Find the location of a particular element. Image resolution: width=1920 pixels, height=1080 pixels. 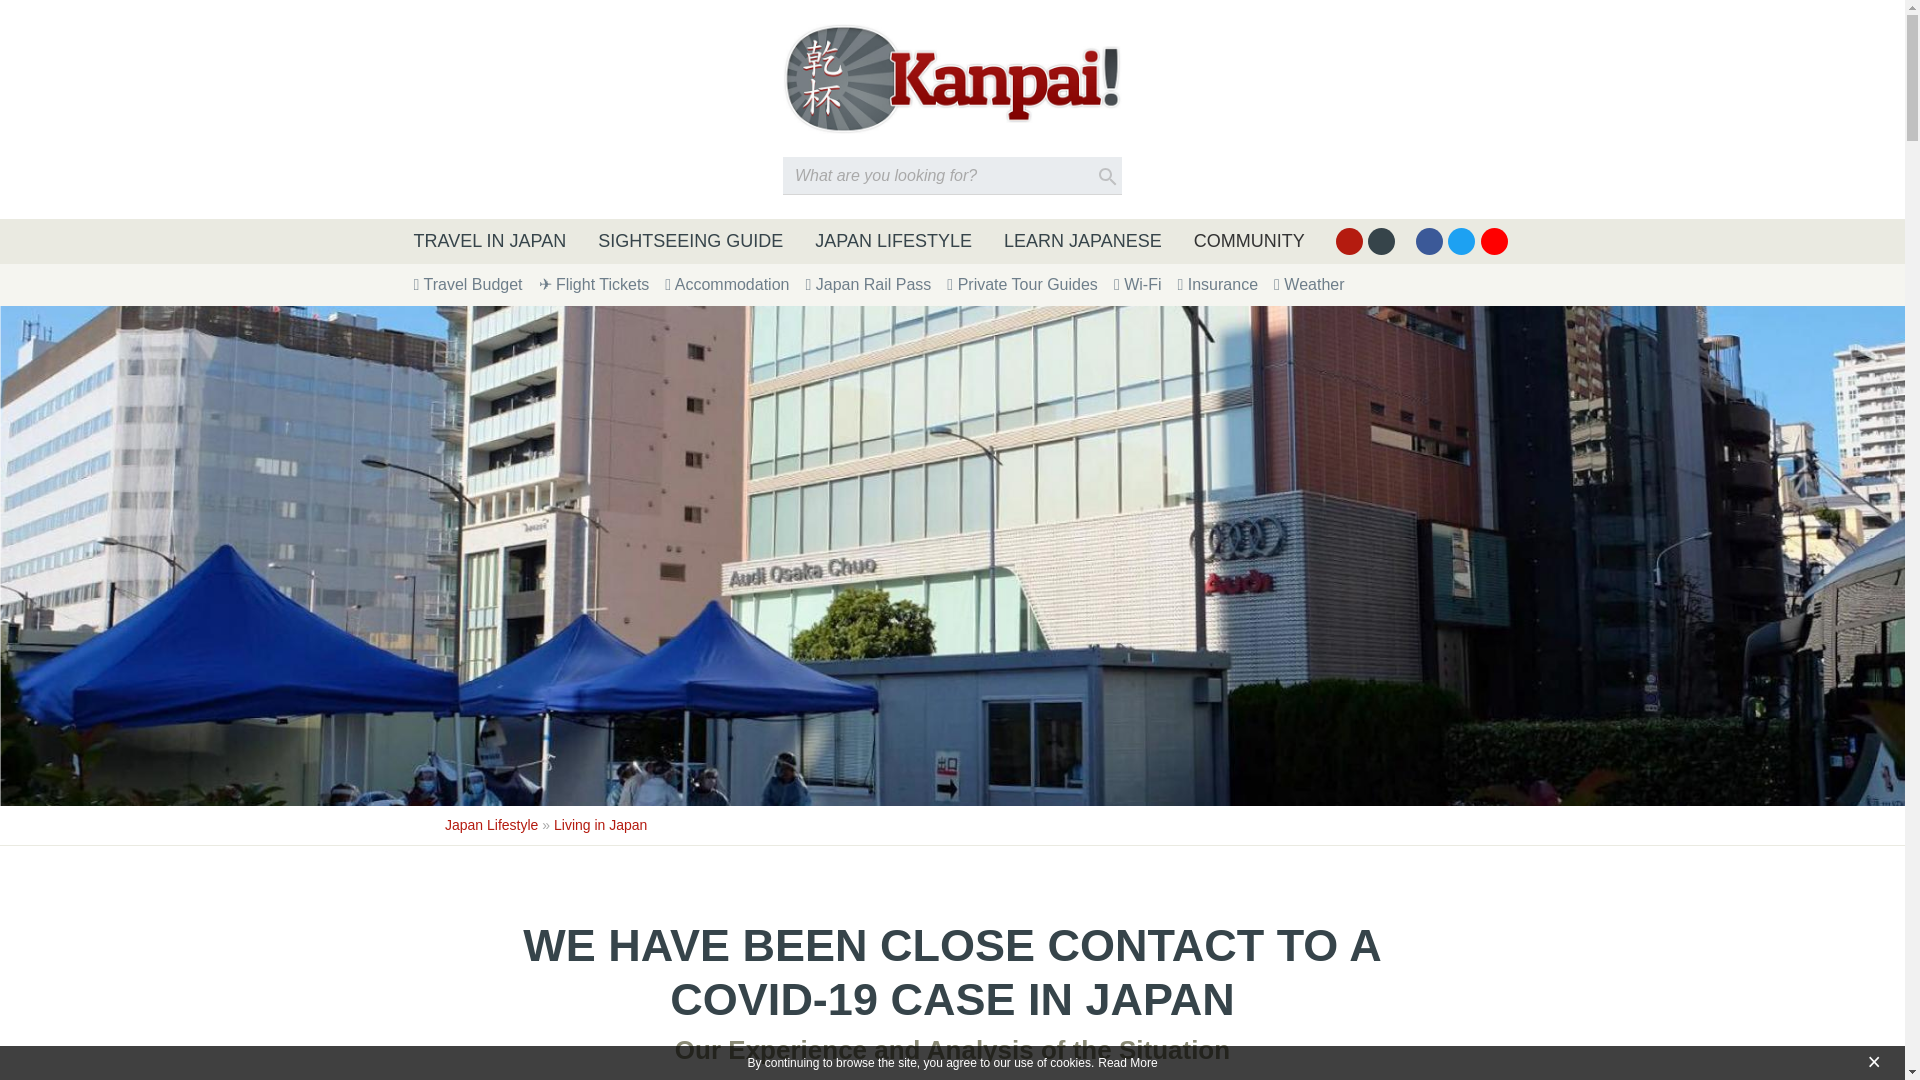

Kanpai on Facebook is located at coordinates (1430, 240).